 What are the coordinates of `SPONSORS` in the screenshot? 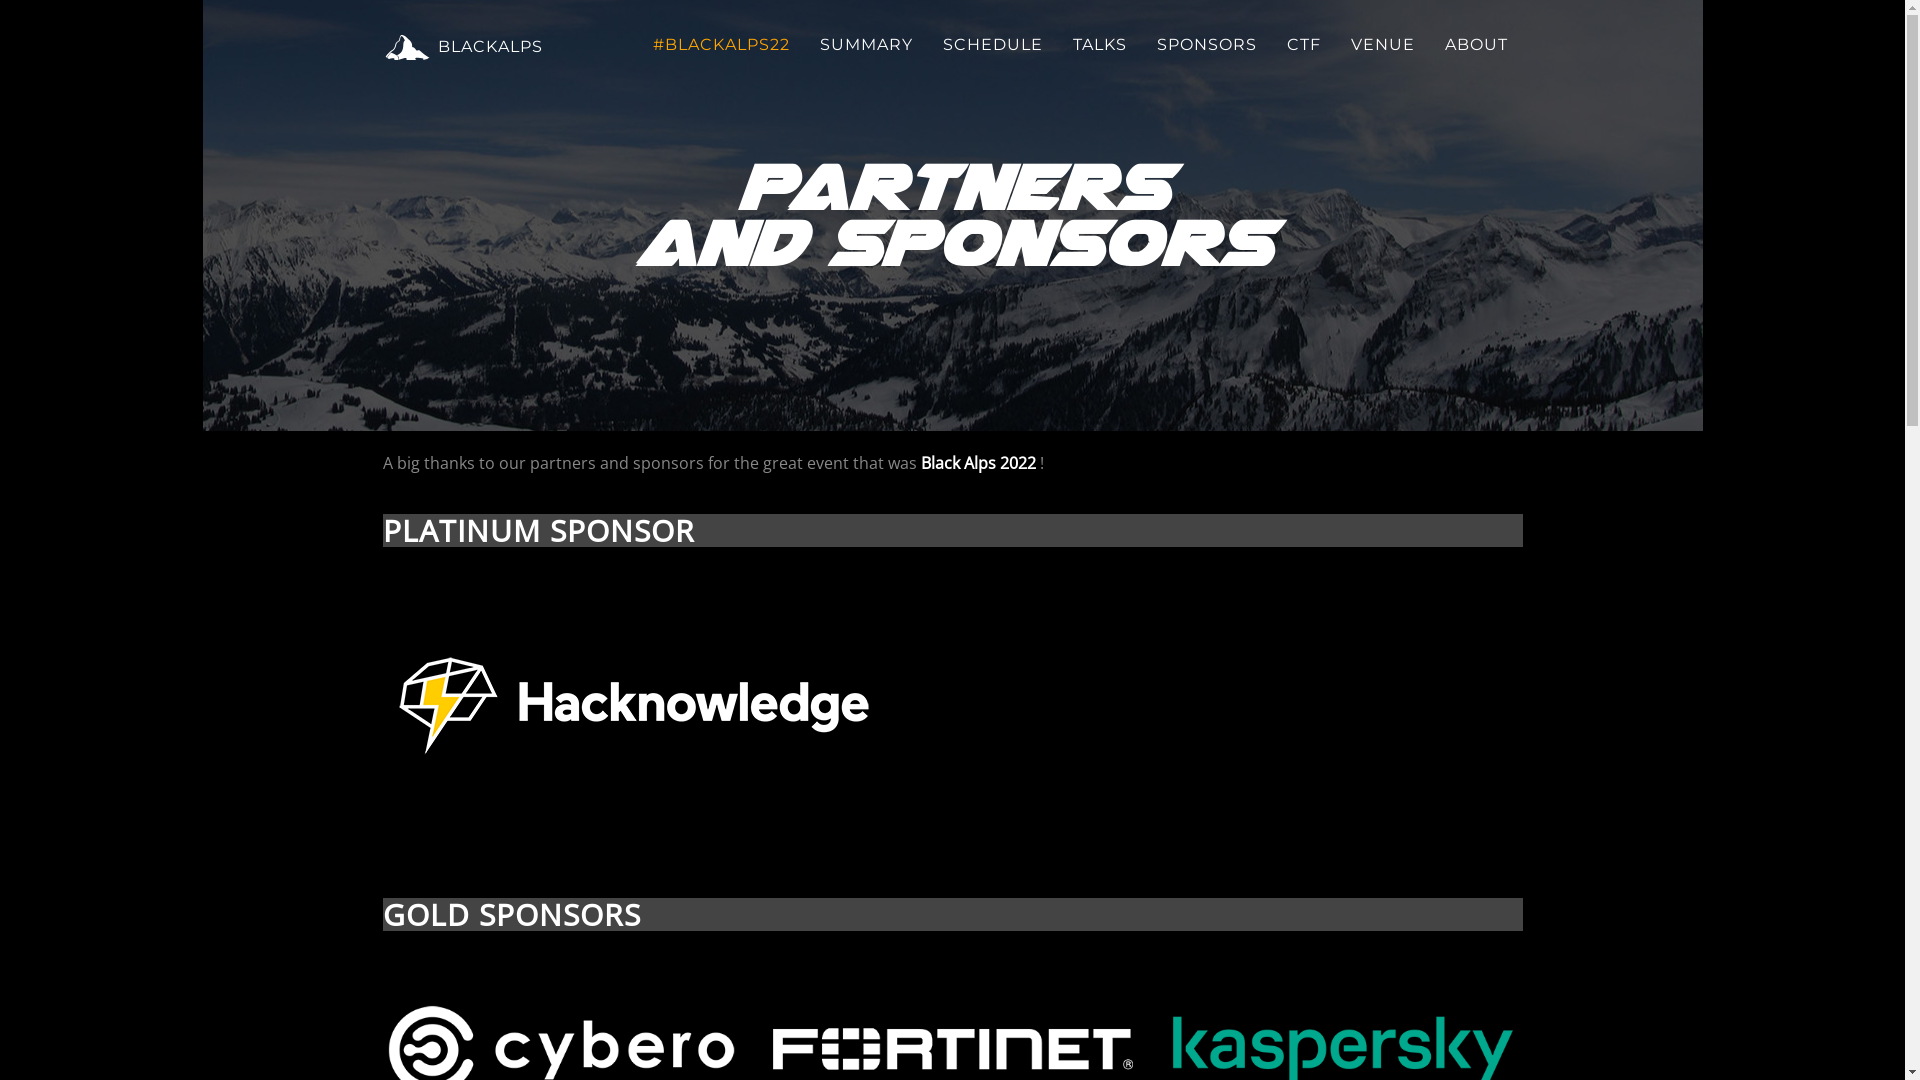 It's located at (1207, 45).